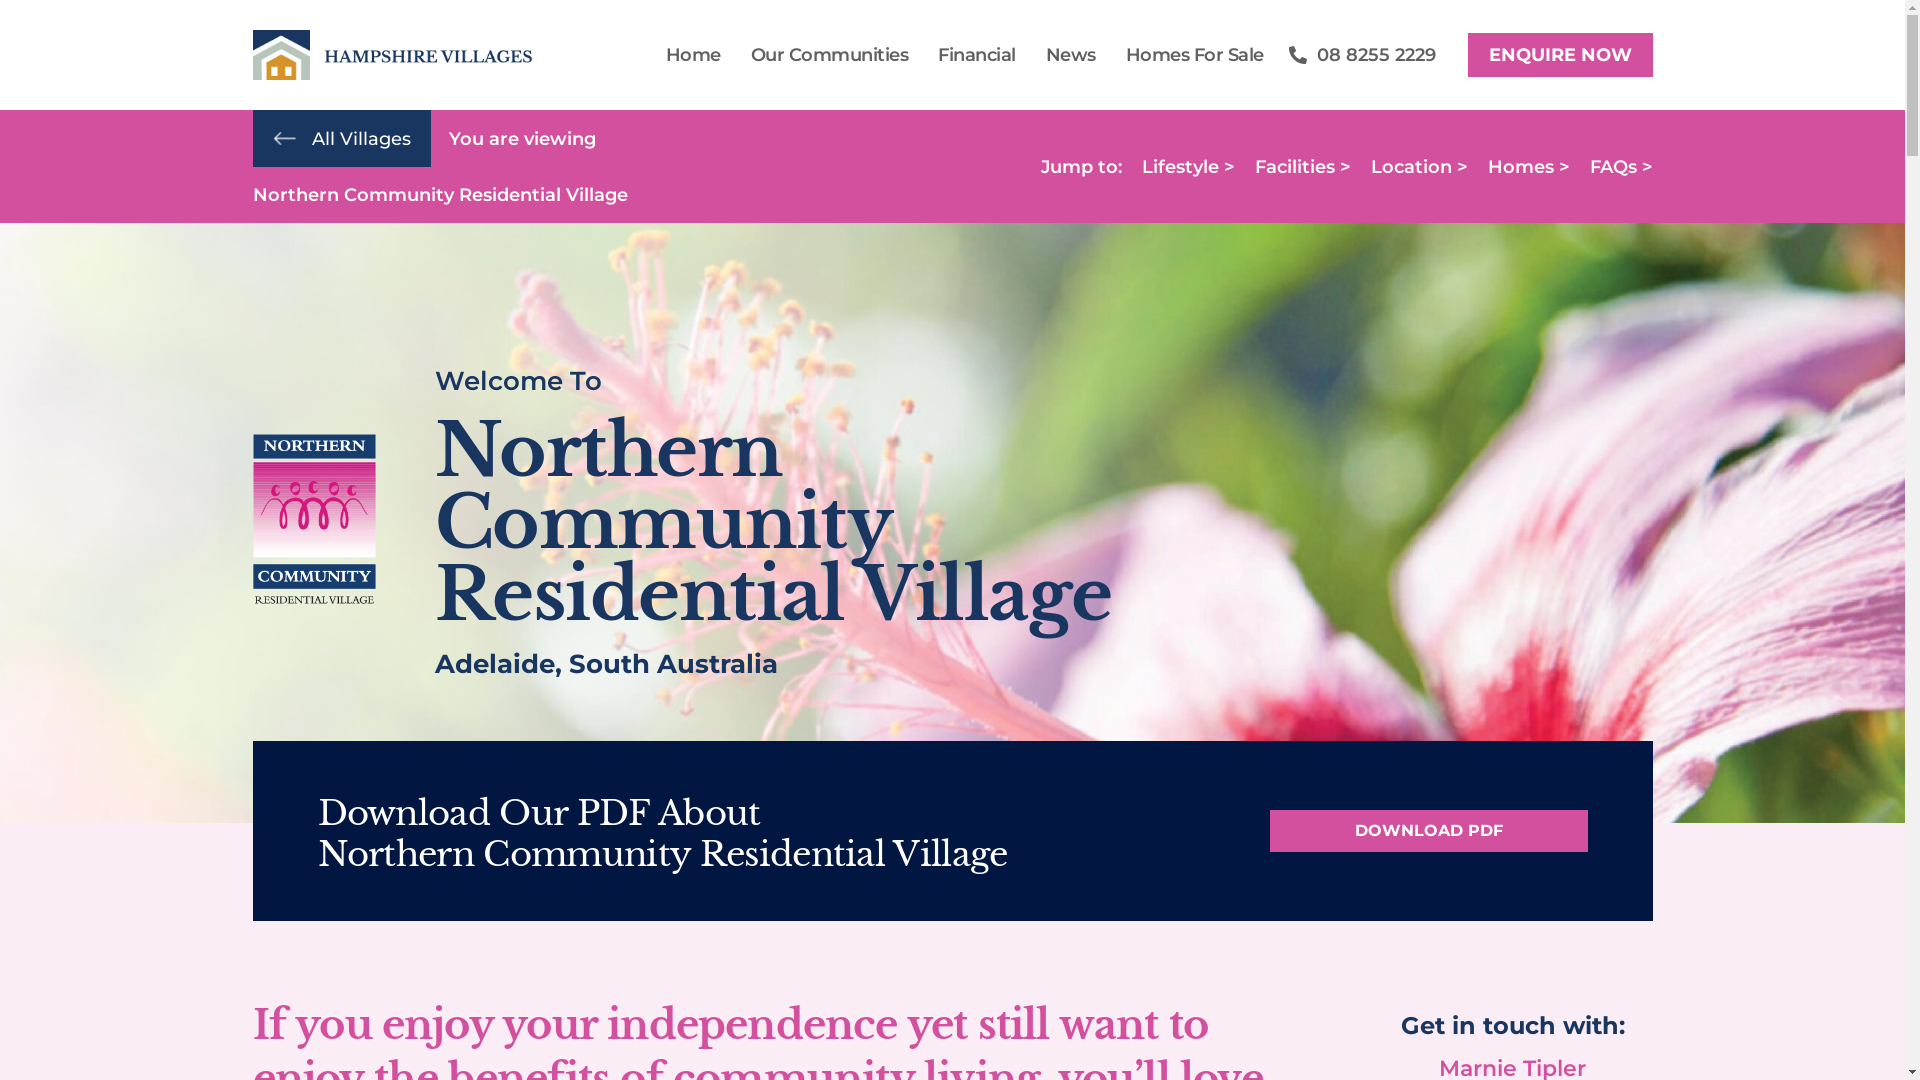 The height and width of the screenshot is (1080, 1920). Describe the element at coordinates (1529, 166) in the screenshot. I see `Homes >` at that location.